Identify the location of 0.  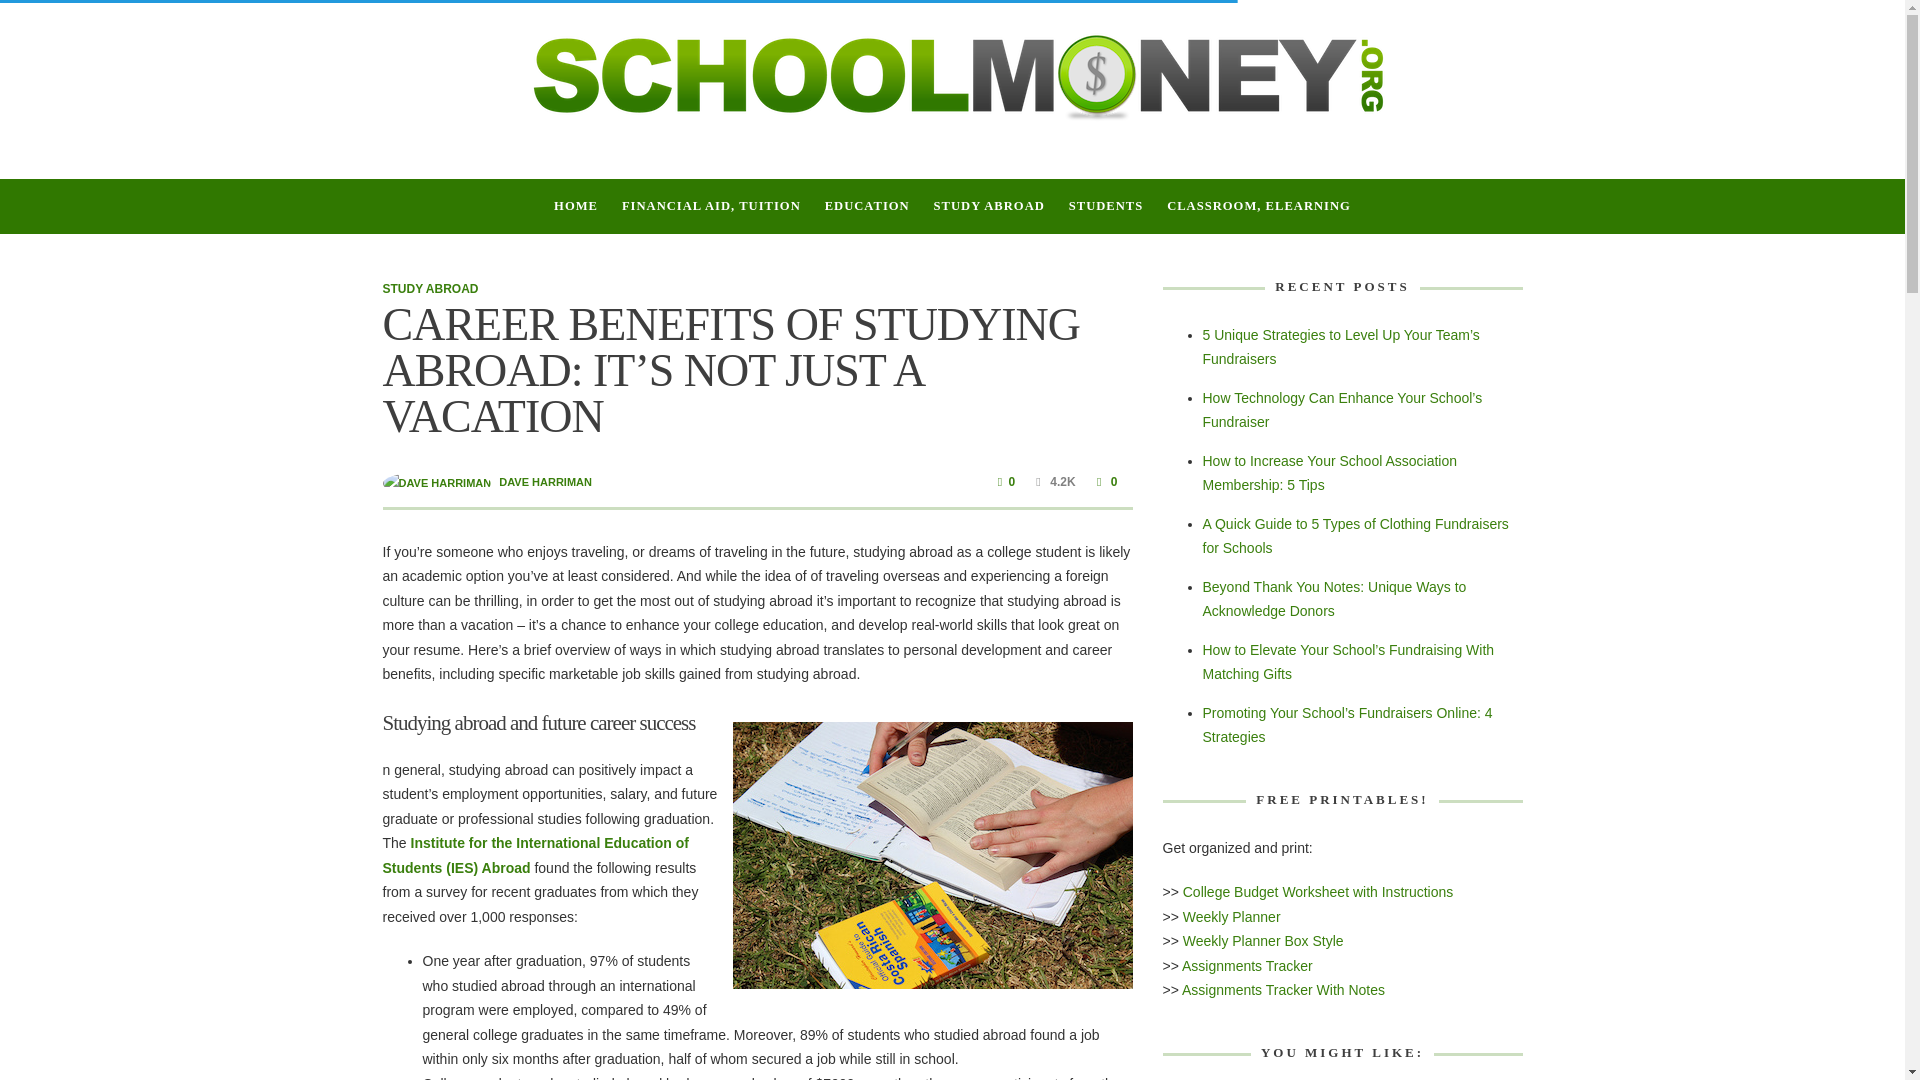
(1004, 482).